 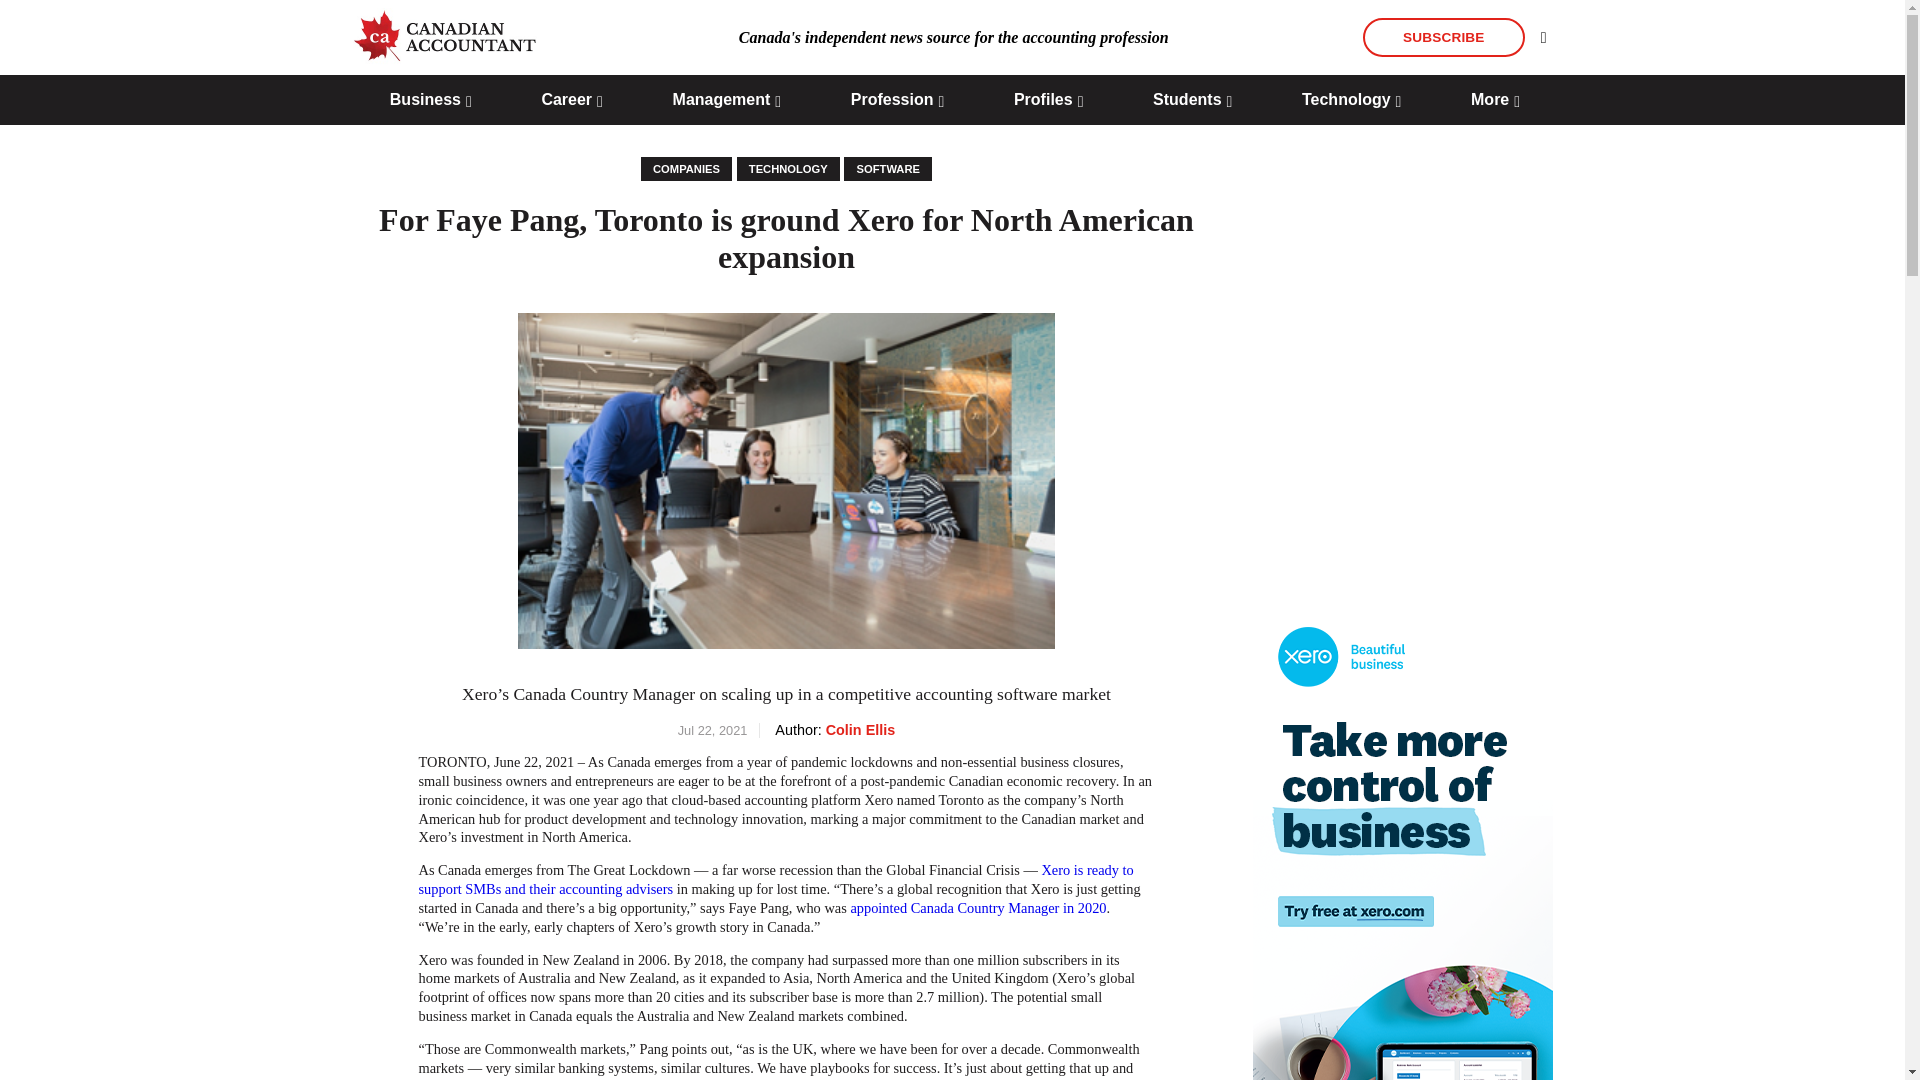 I want to click on Colin Ellis, so click(x=860, y=730).